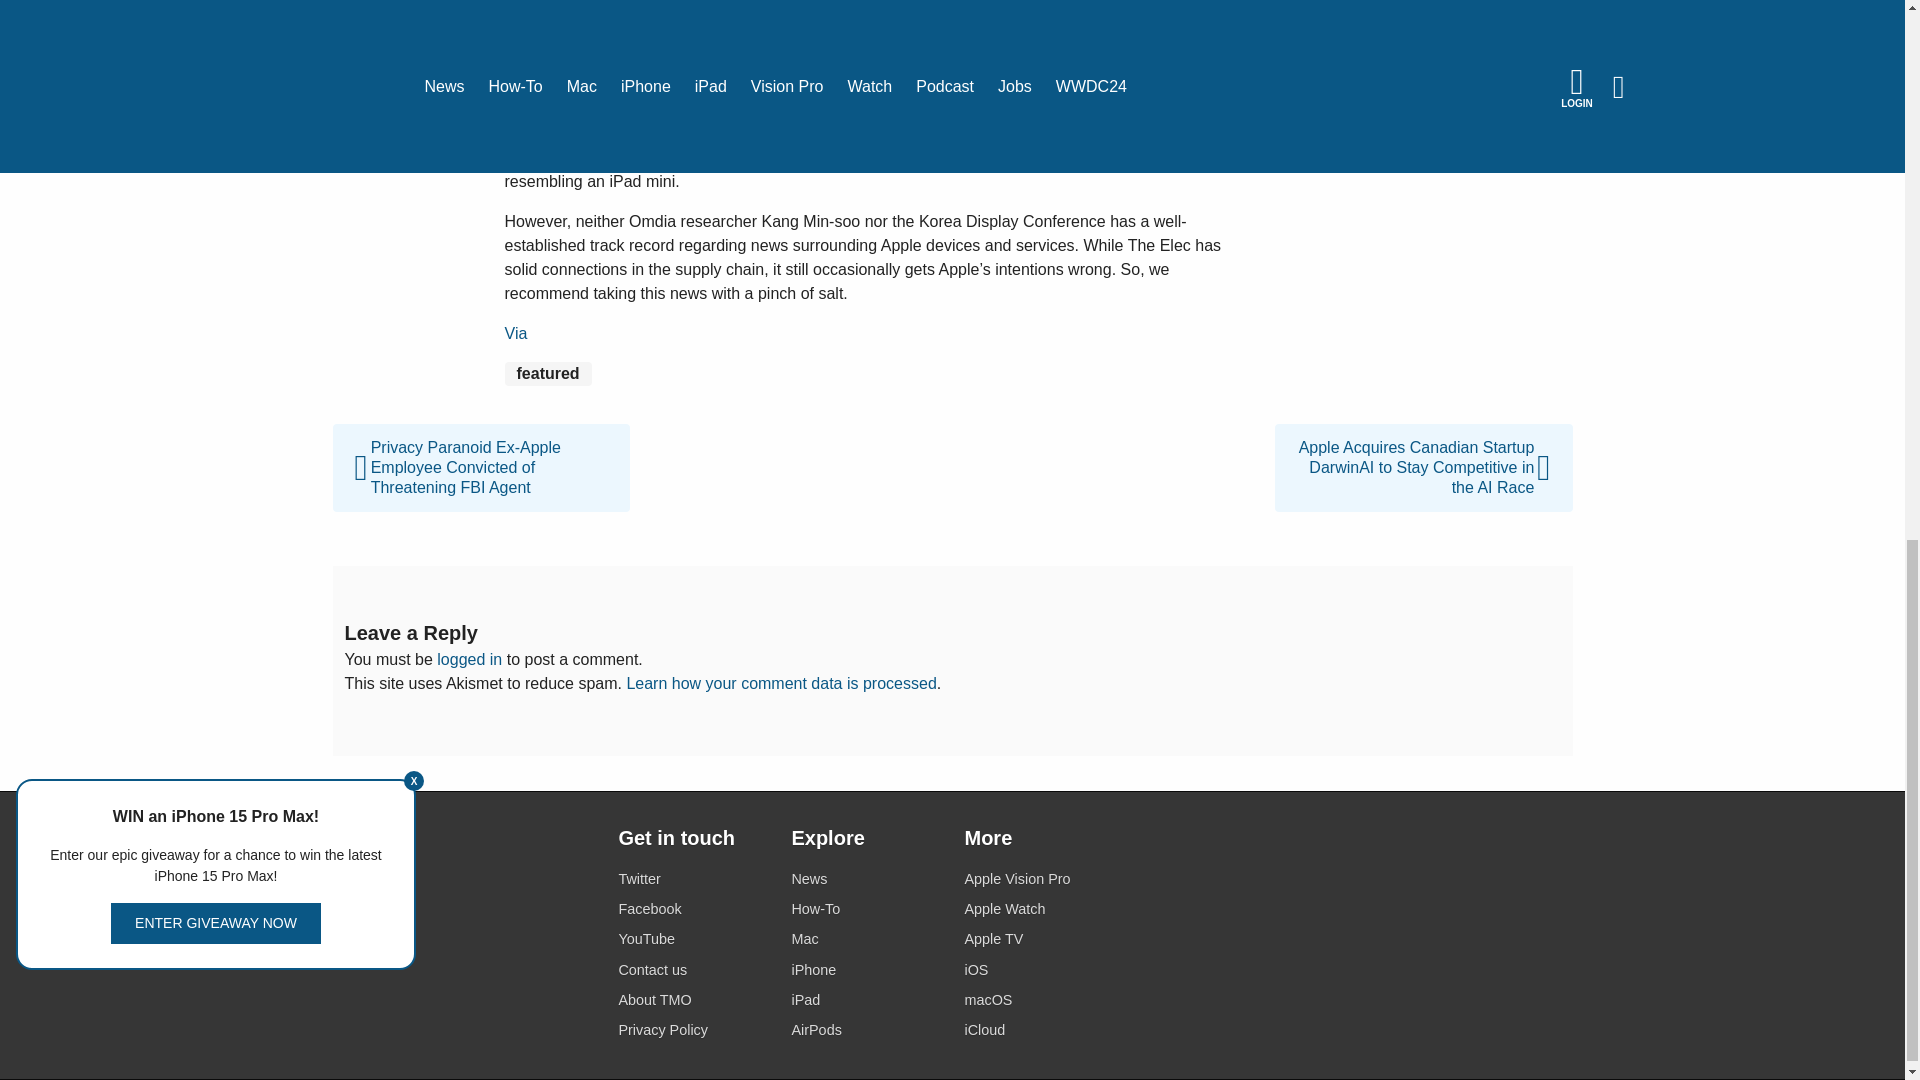 The image size is (1920, 1080). I want to click on Contact us, so click(692, 970).